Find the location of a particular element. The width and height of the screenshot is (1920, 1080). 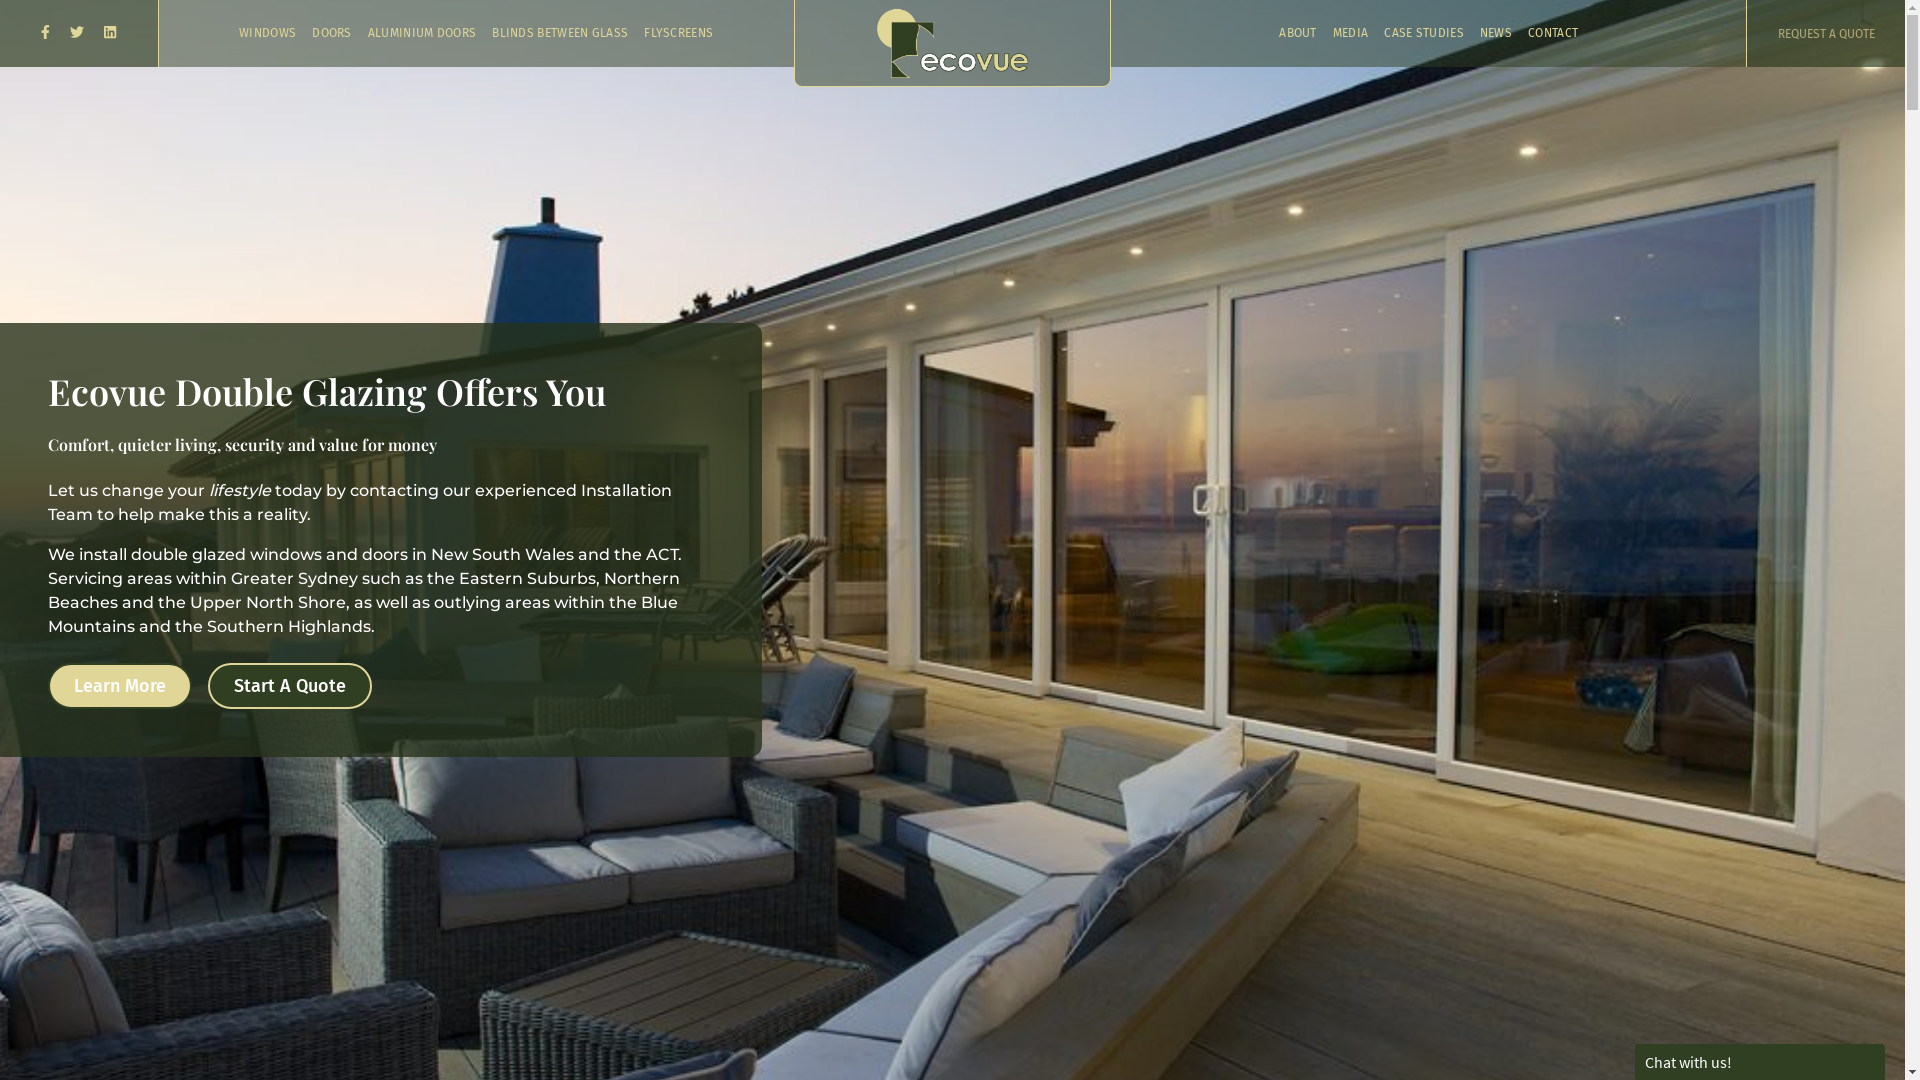

Learn More is located at coordinates (120, 686).